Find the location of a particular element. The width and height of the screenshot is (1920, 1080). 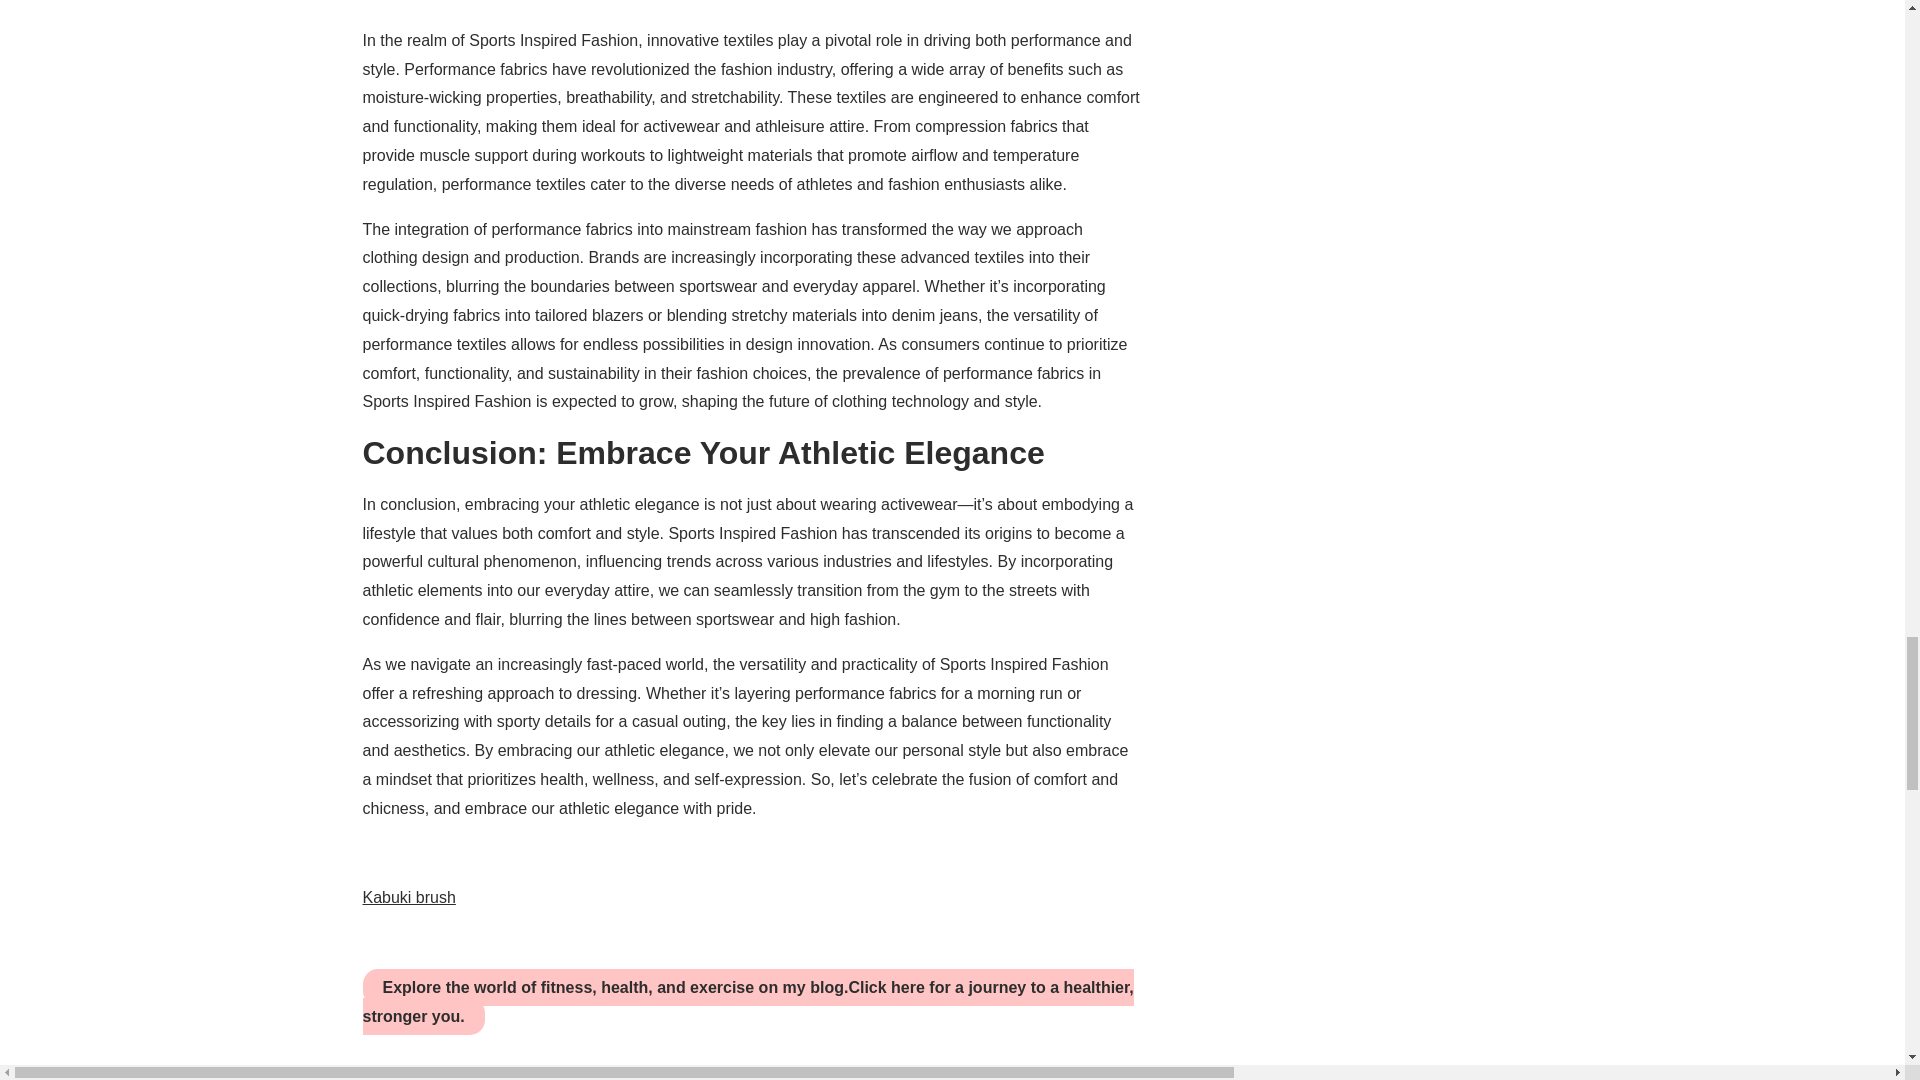

Fashion is located at coordinates (406, 1074).